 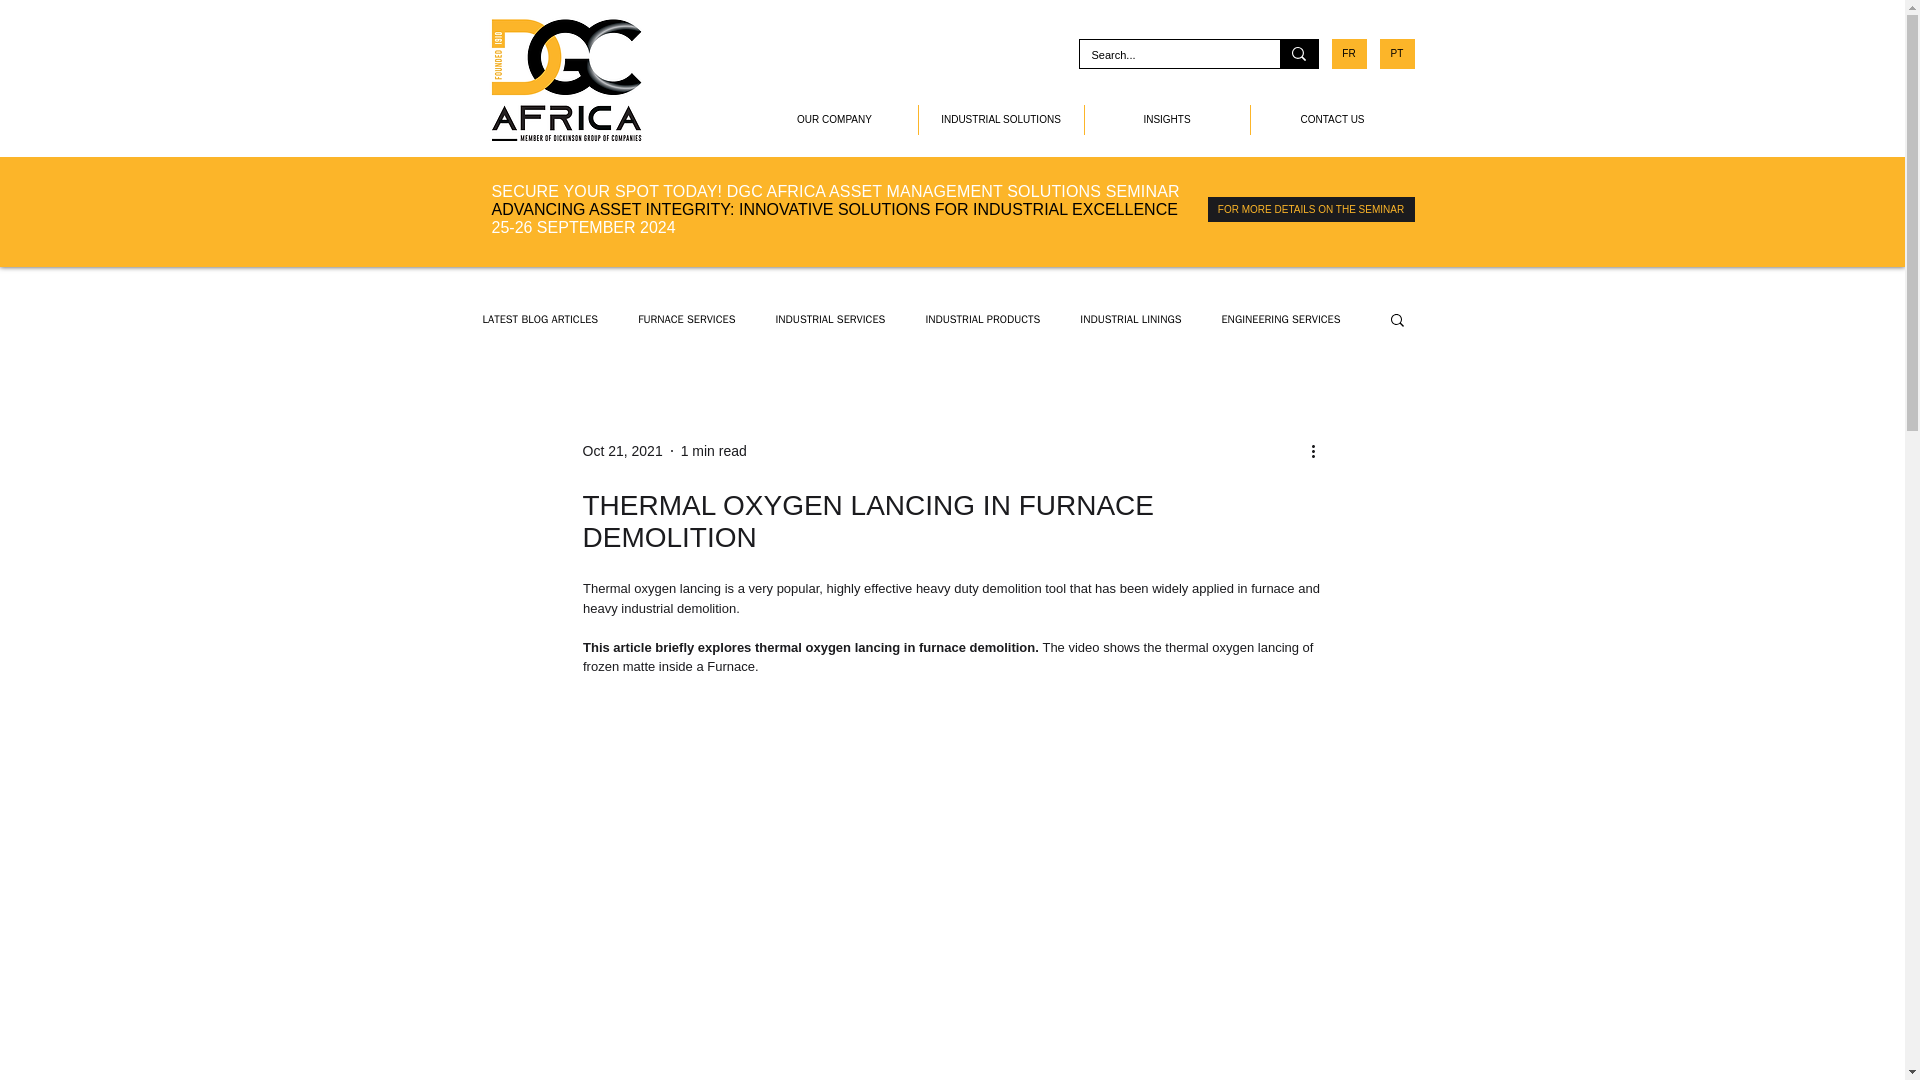 What do you see at coordinates (1000, 120) in the screenshot?
I see `INDUSTRIAL SOLUTIONS` at bounding box center [1000, 120].